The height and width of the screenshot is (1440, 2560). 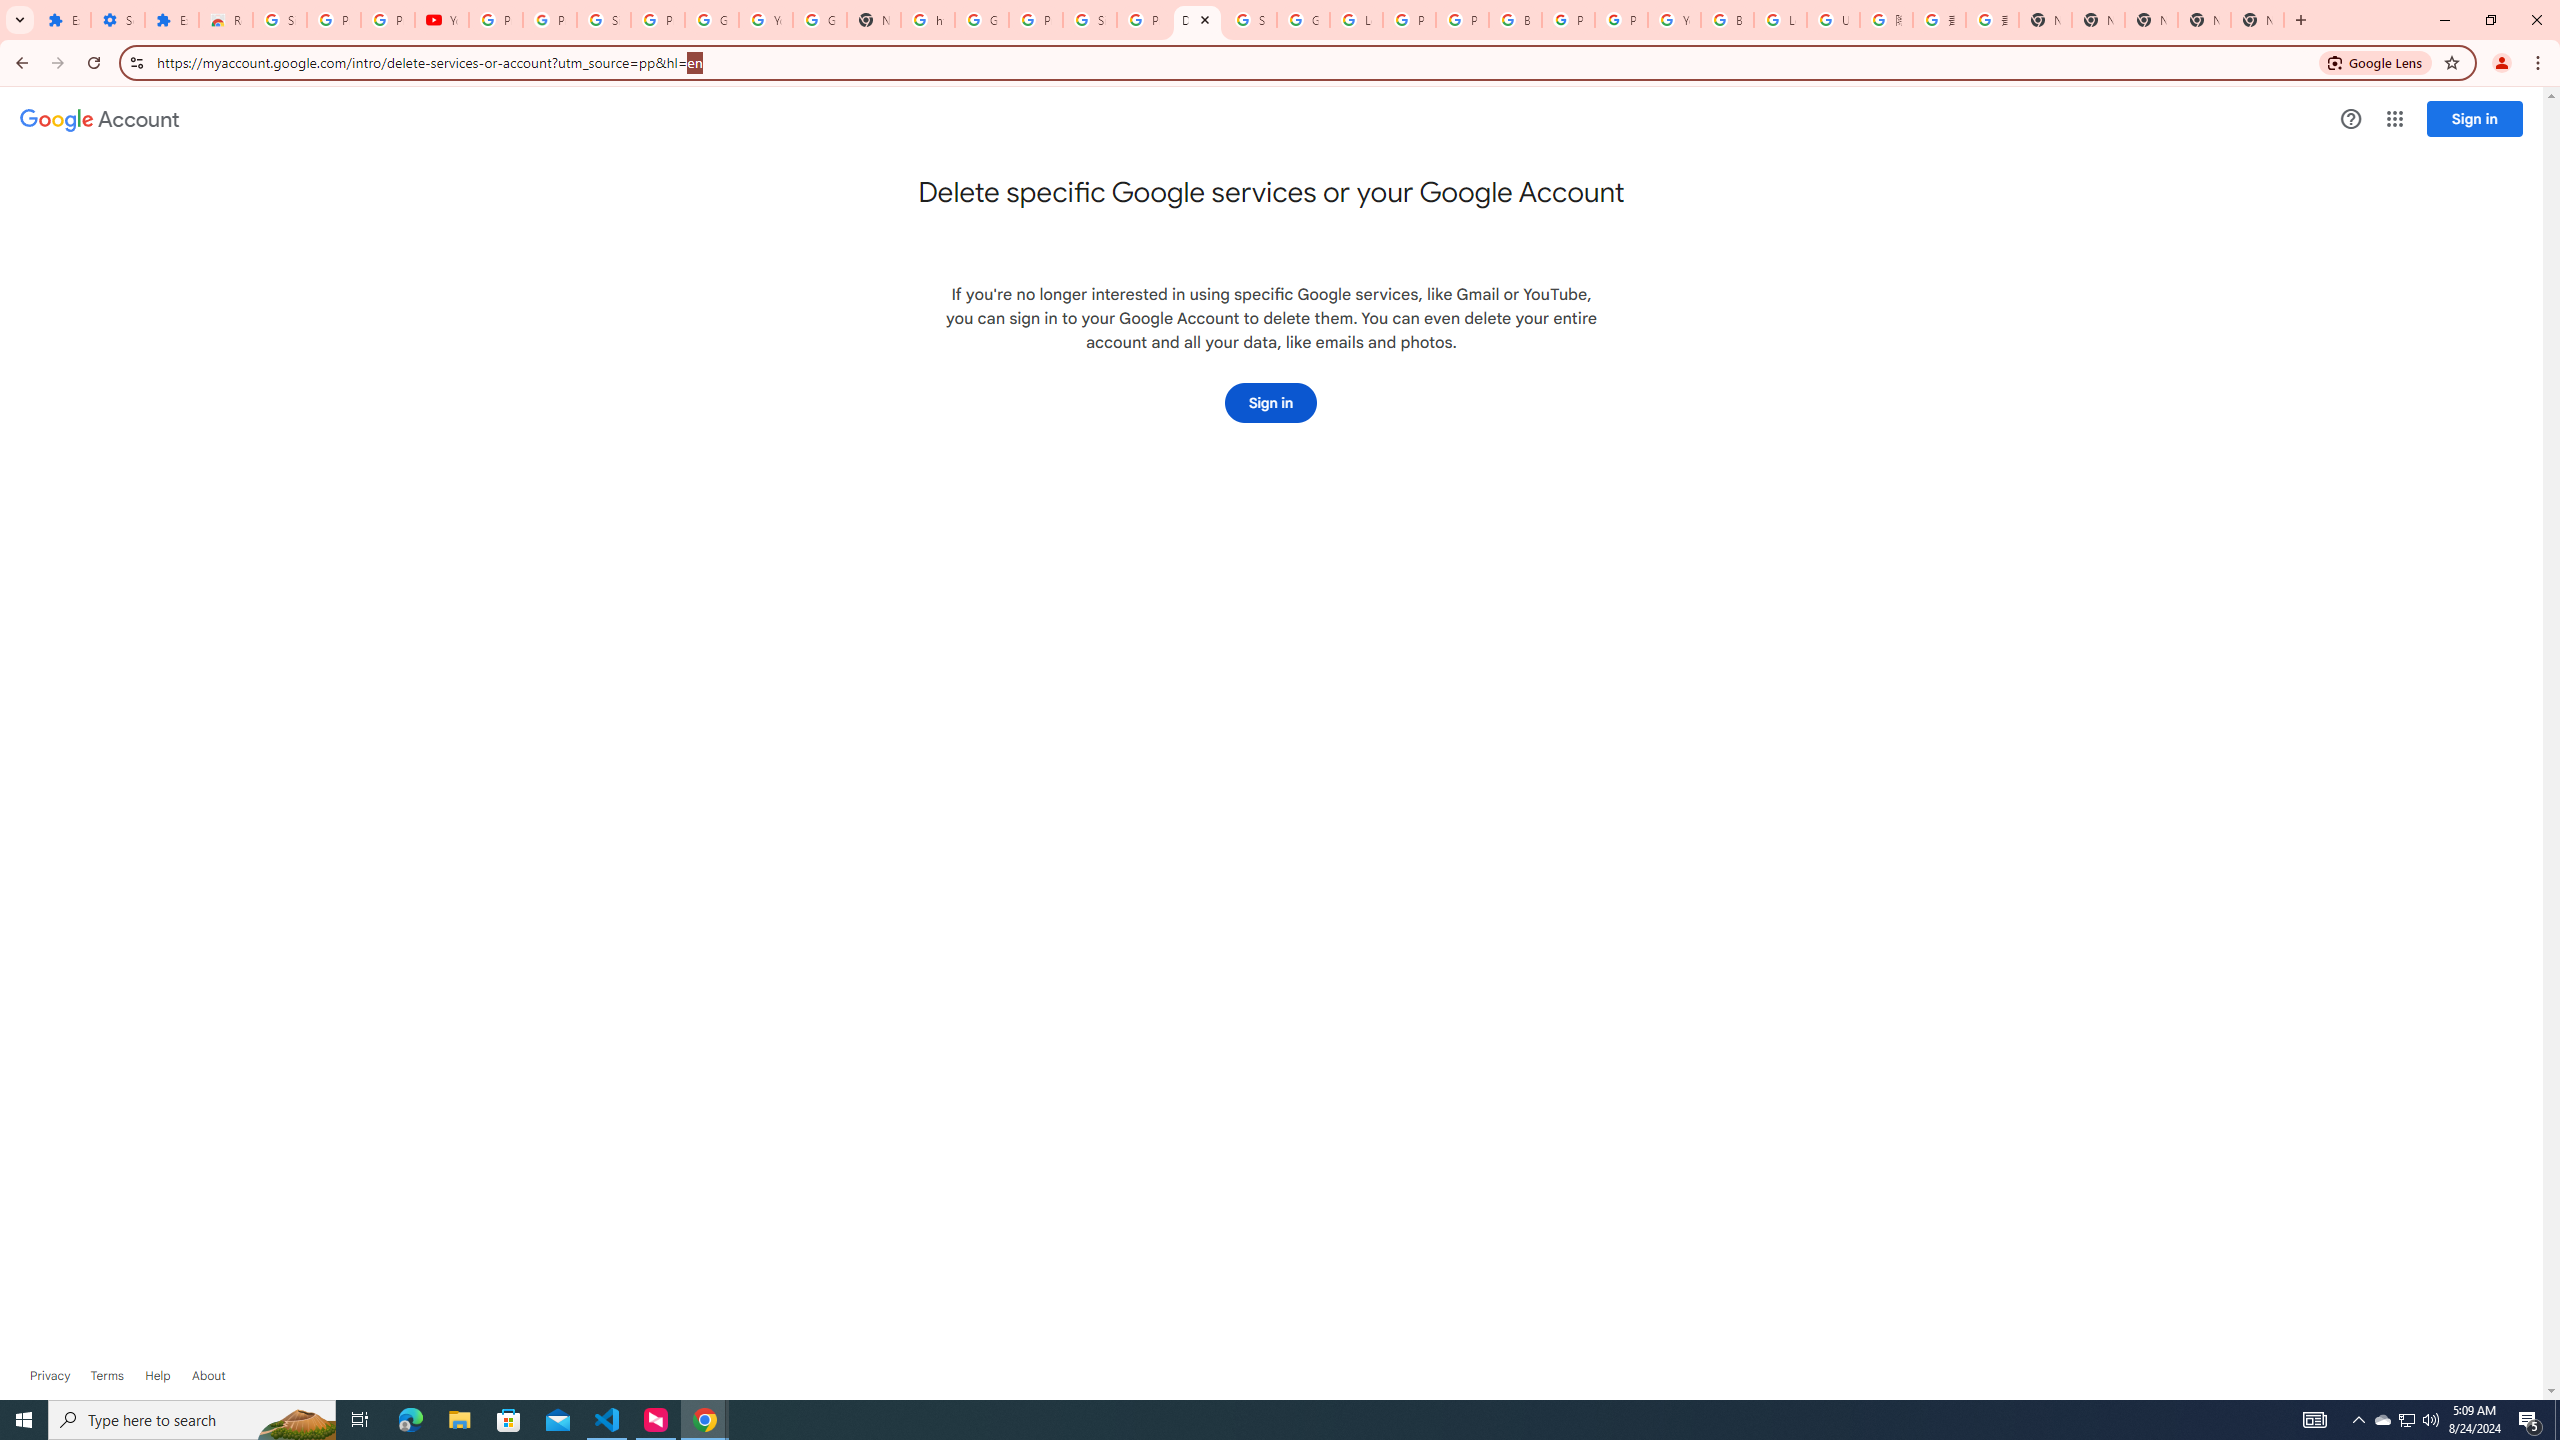 I want to click on Sign in - Google Accounts, so click(x=278, y=20).